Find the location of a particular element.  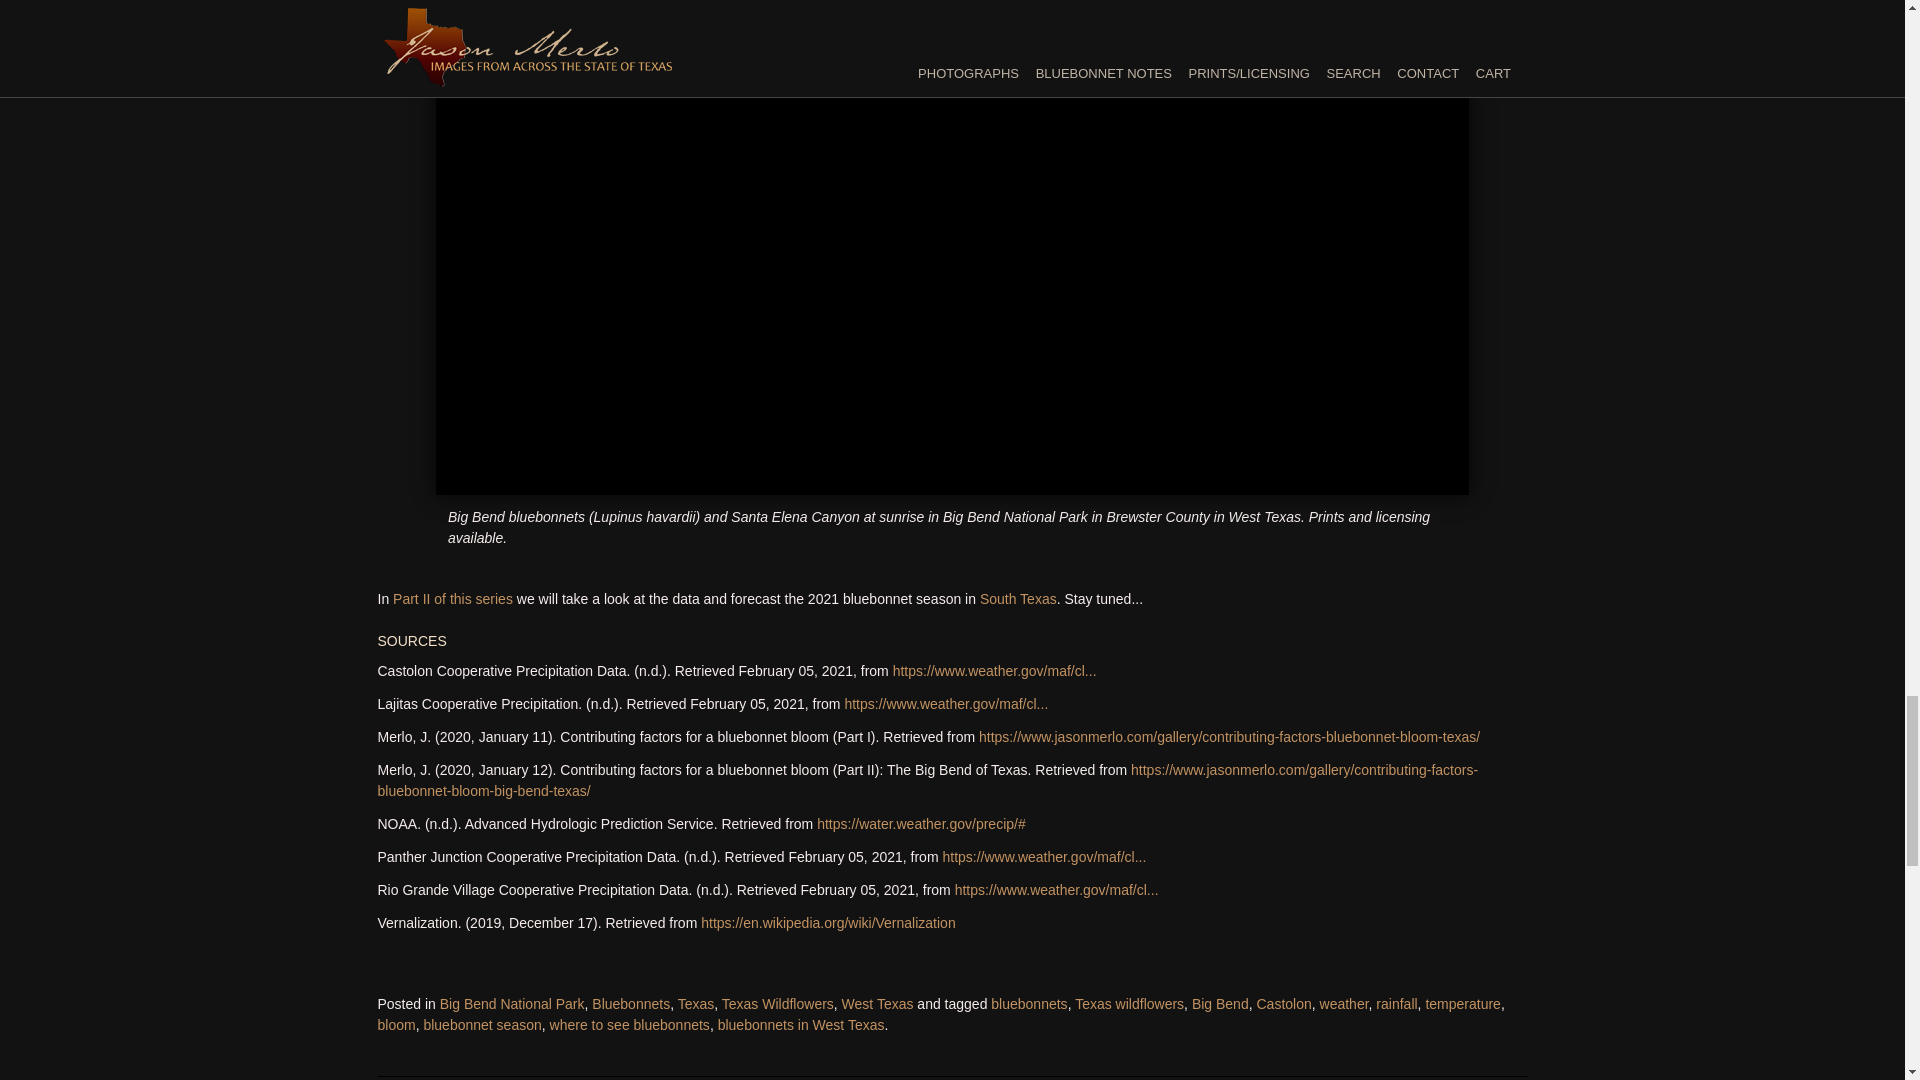

Texas wildflowers is located at coordinates (1130, 1003).